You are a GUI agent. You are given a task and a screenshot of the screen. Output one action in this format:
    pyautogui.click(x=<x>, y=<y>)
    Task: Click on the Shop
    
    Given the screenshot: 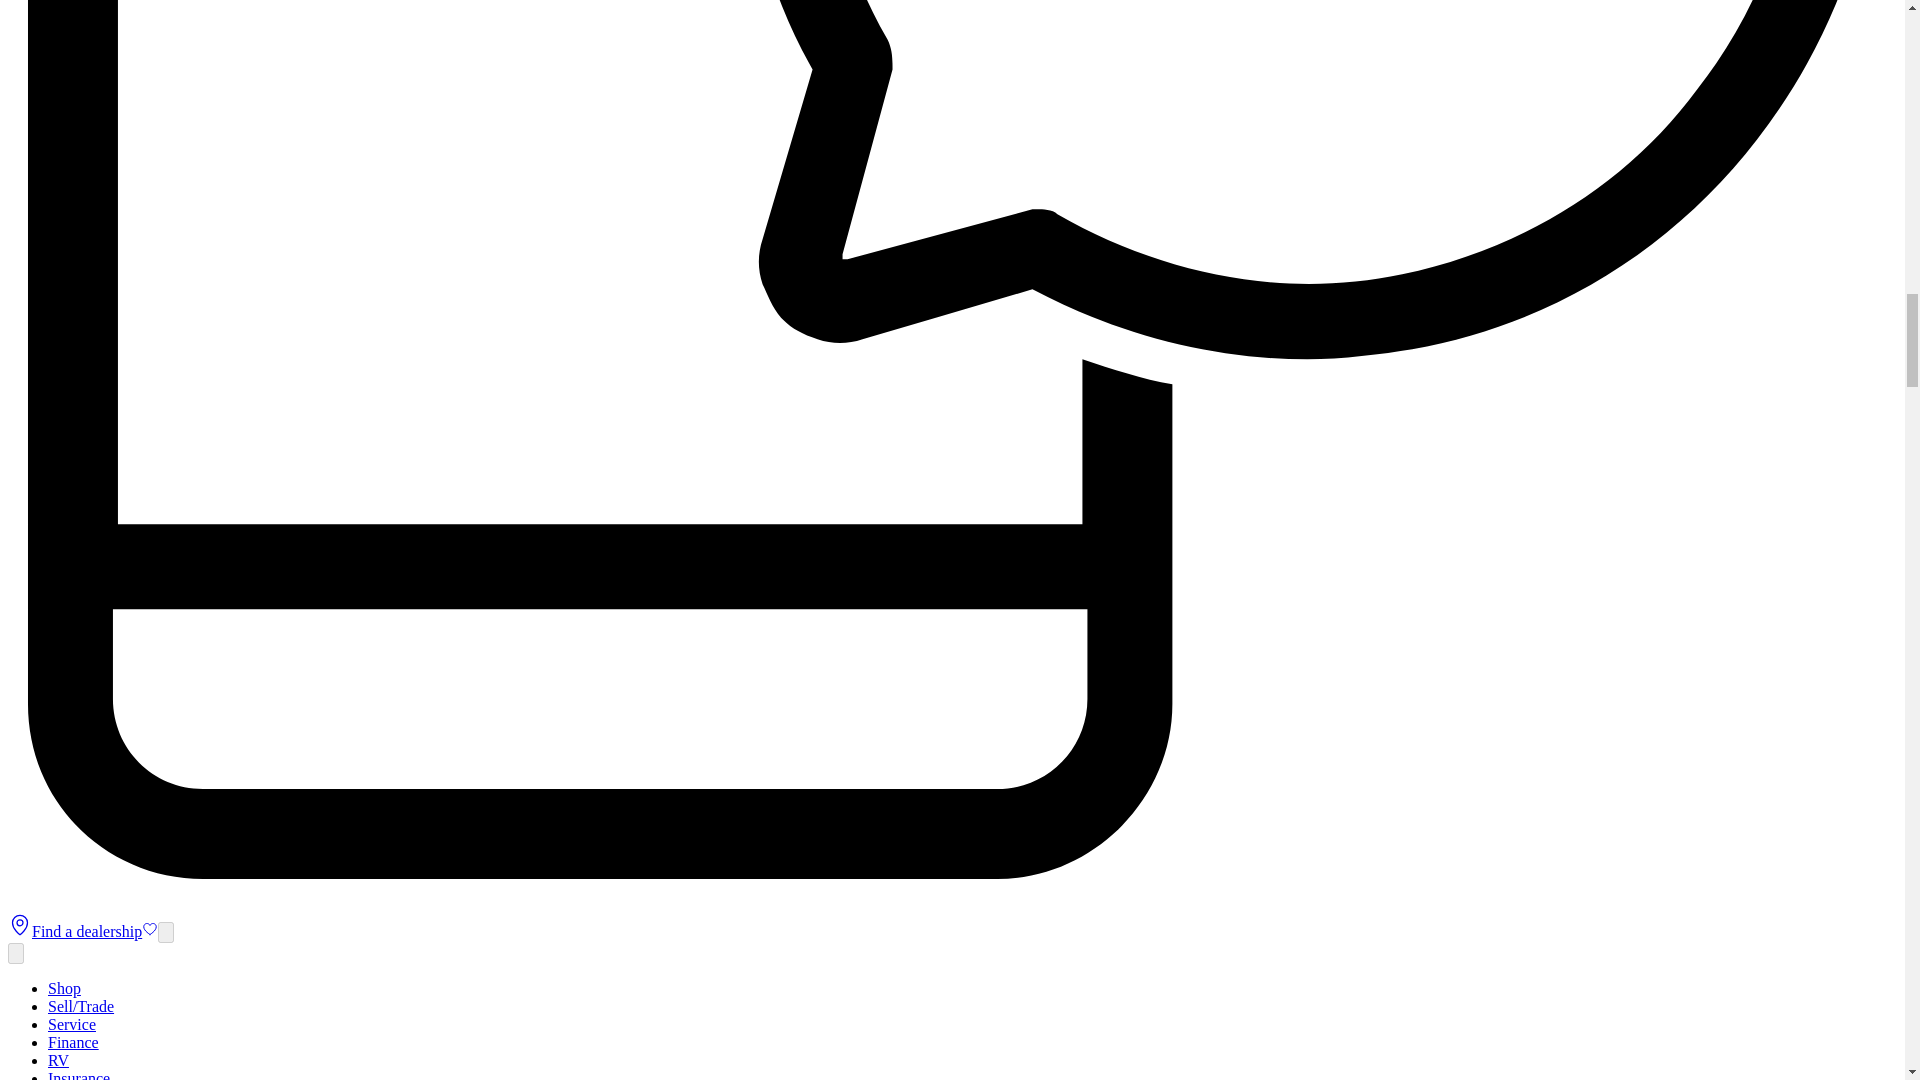 What is the action you would take?
    pyautogui.click(x=64, y=988)
    